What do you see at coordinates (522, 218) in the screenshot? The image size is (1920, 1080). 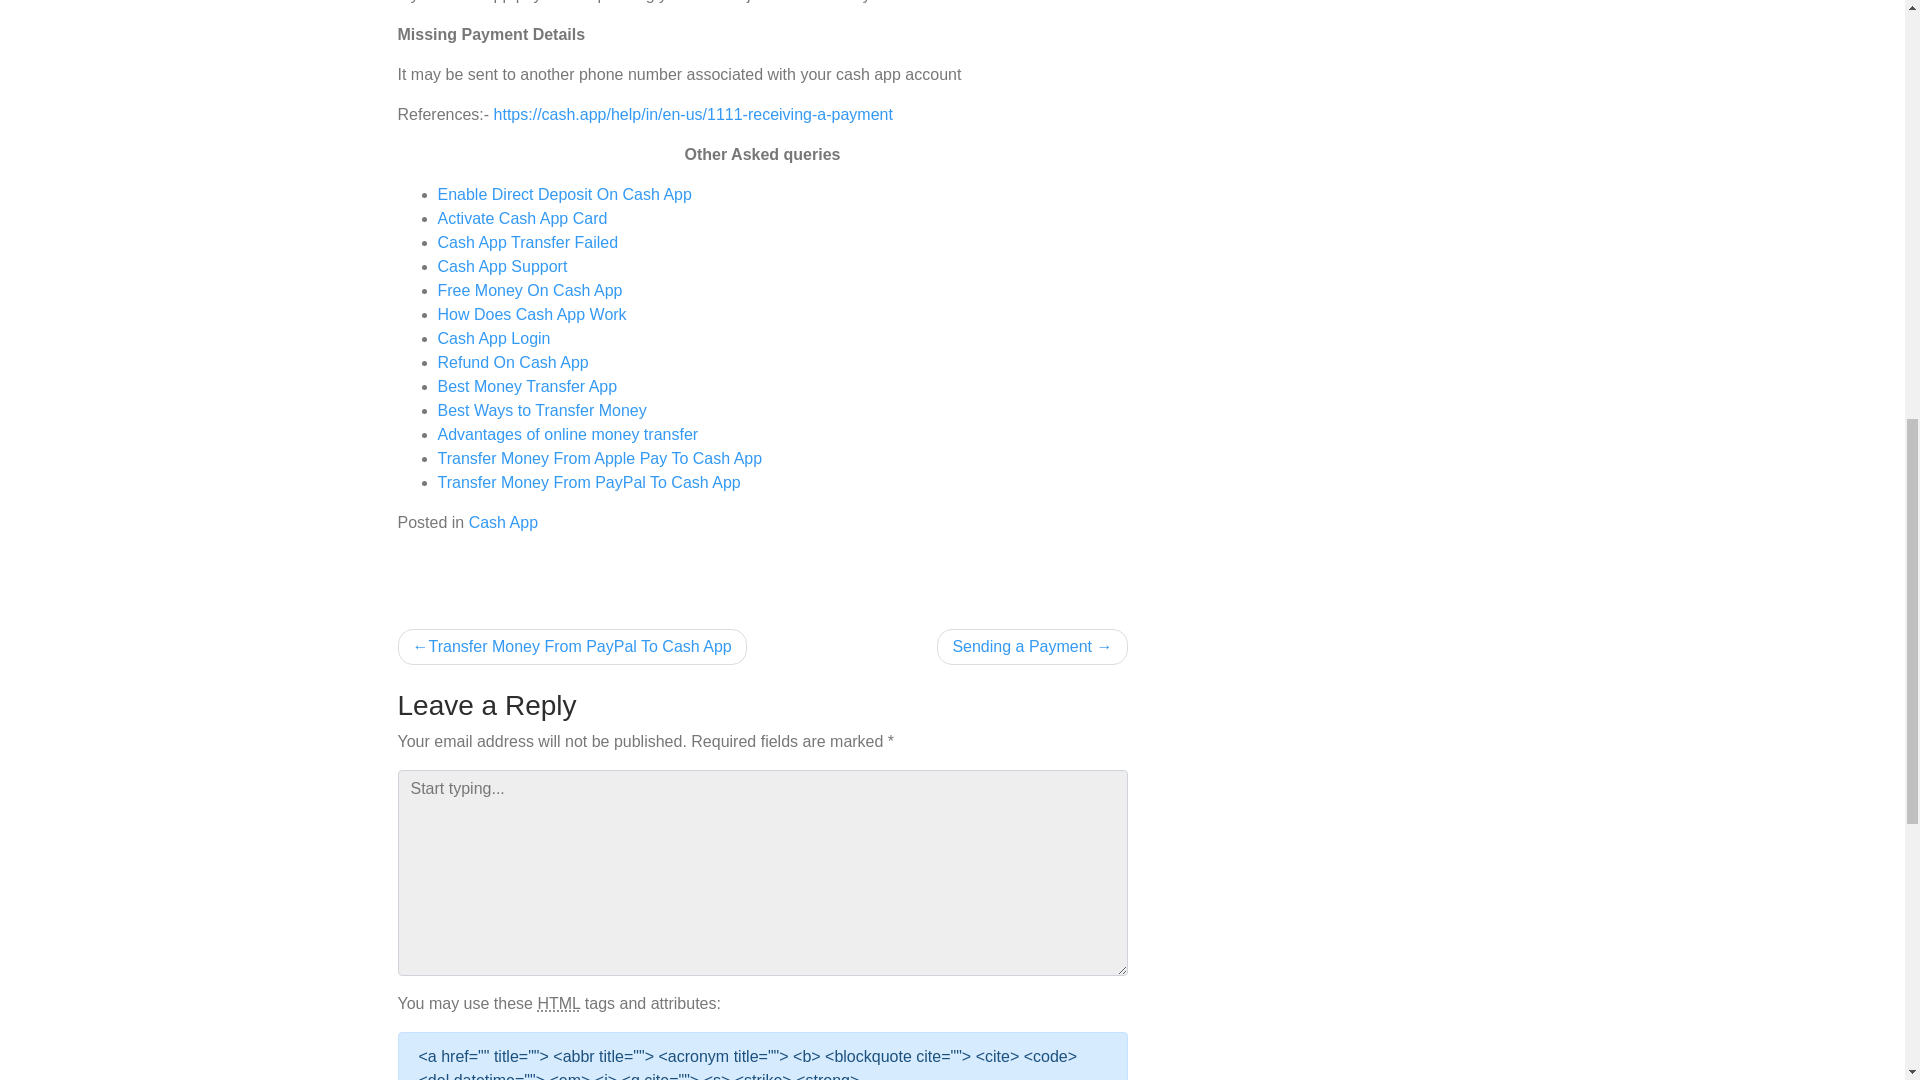 I see `Activate Cash App Card` at bounding box center [522, 218].